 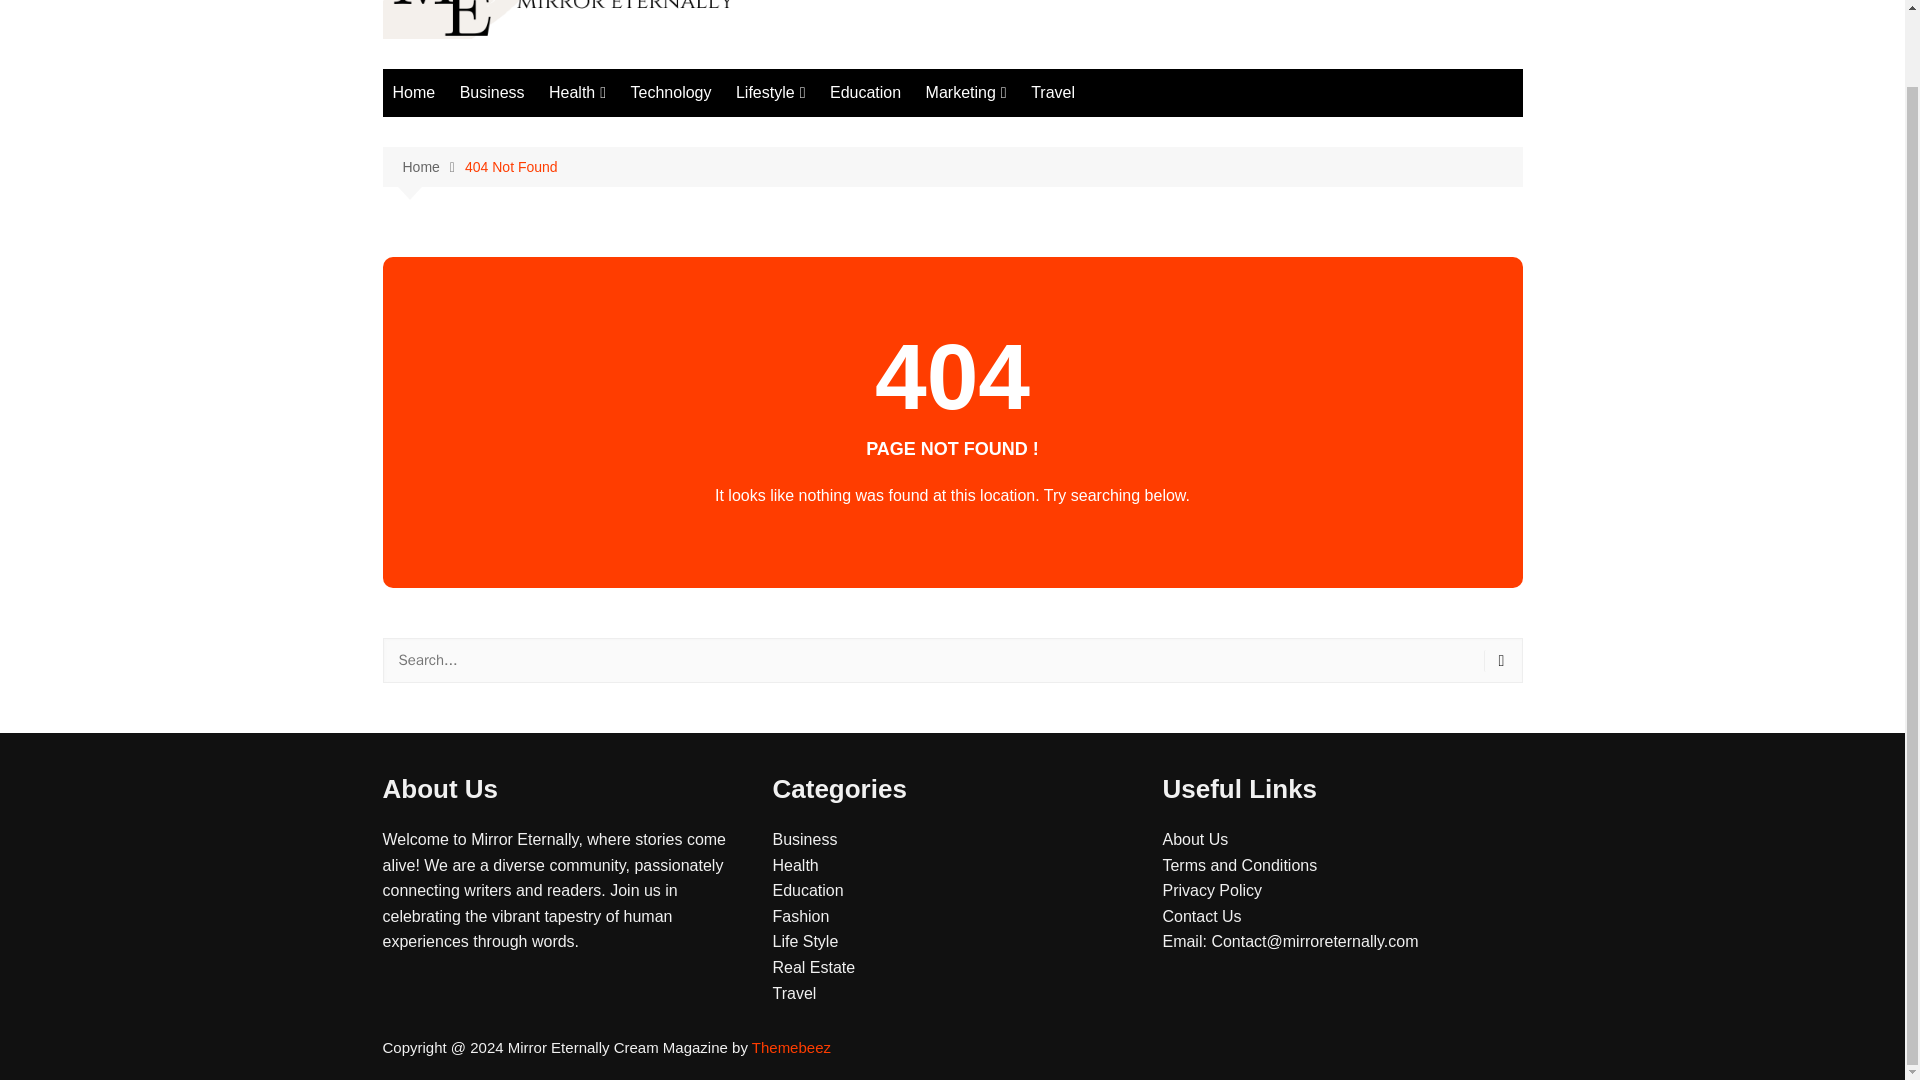 I want to click on Technology, so click(x=670, y=92).